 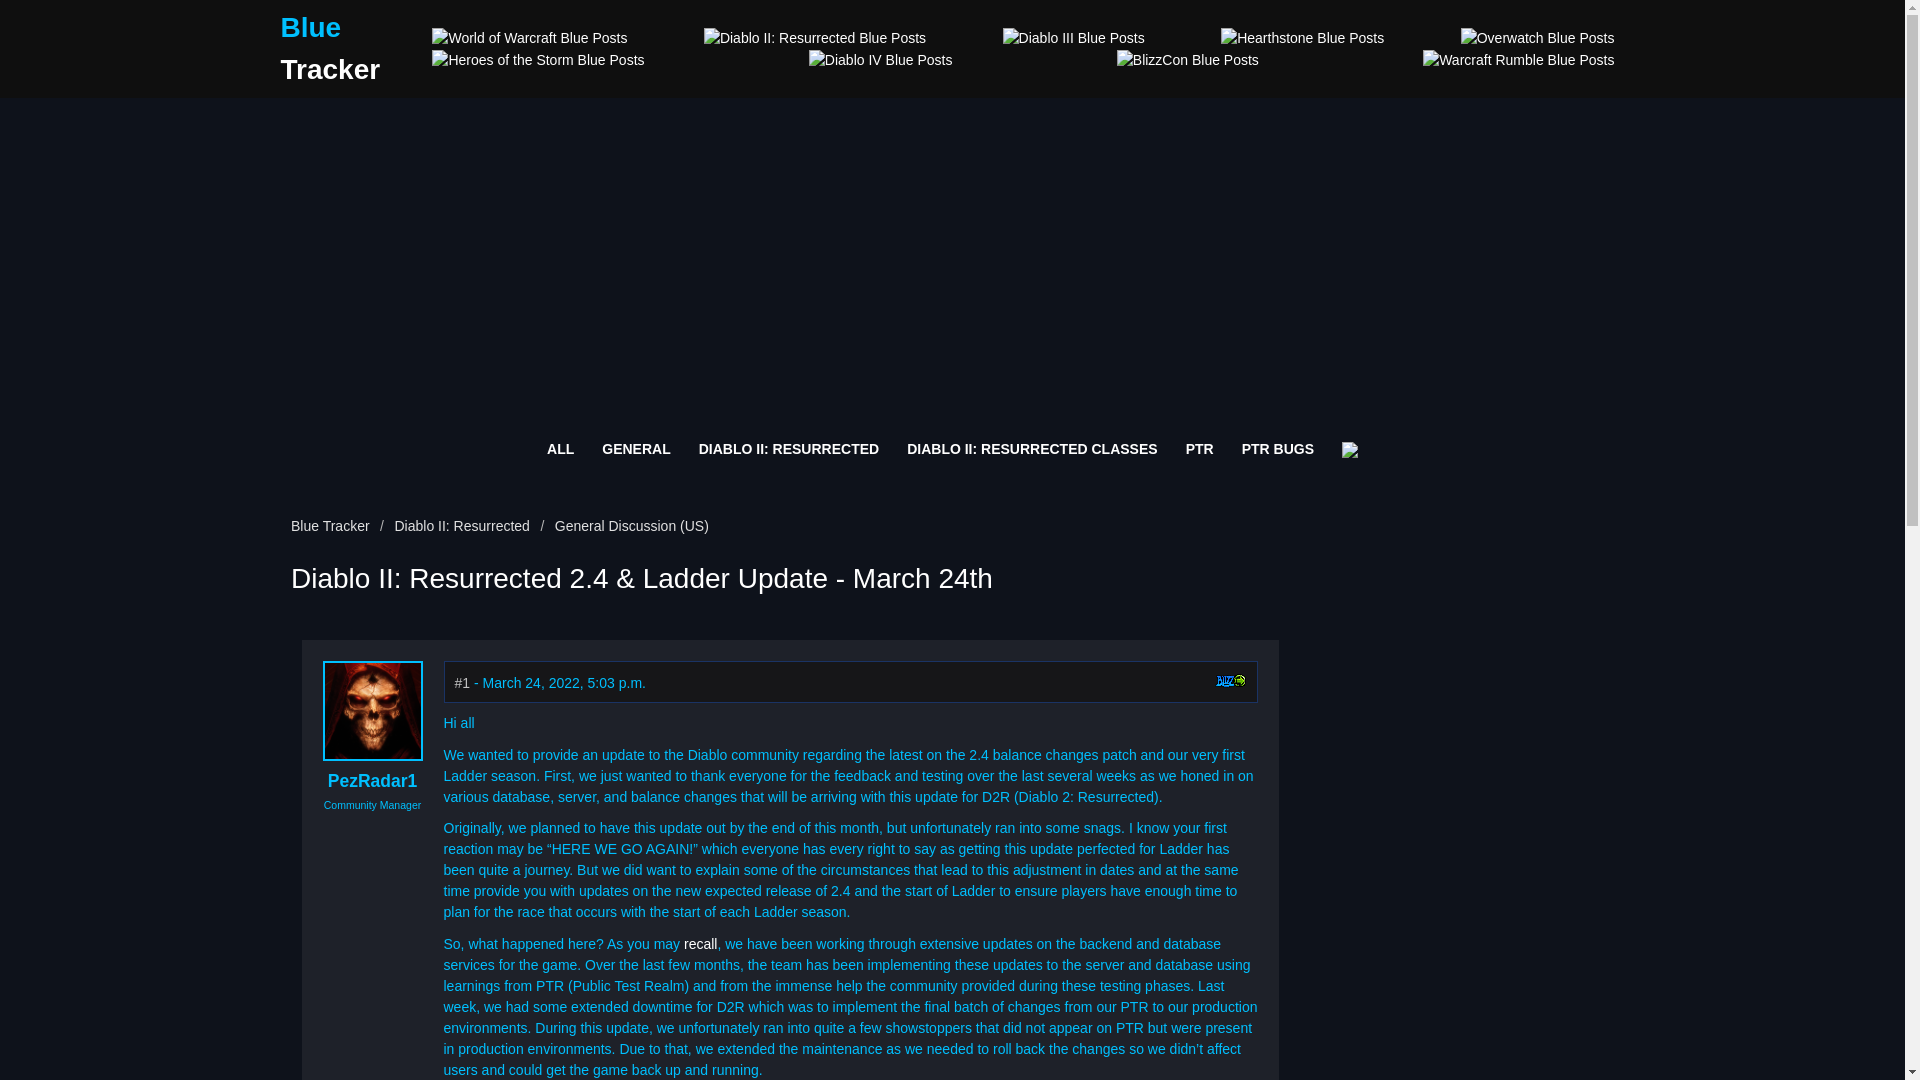 I want to click on PezRadar1, so click(x=373, y=780).